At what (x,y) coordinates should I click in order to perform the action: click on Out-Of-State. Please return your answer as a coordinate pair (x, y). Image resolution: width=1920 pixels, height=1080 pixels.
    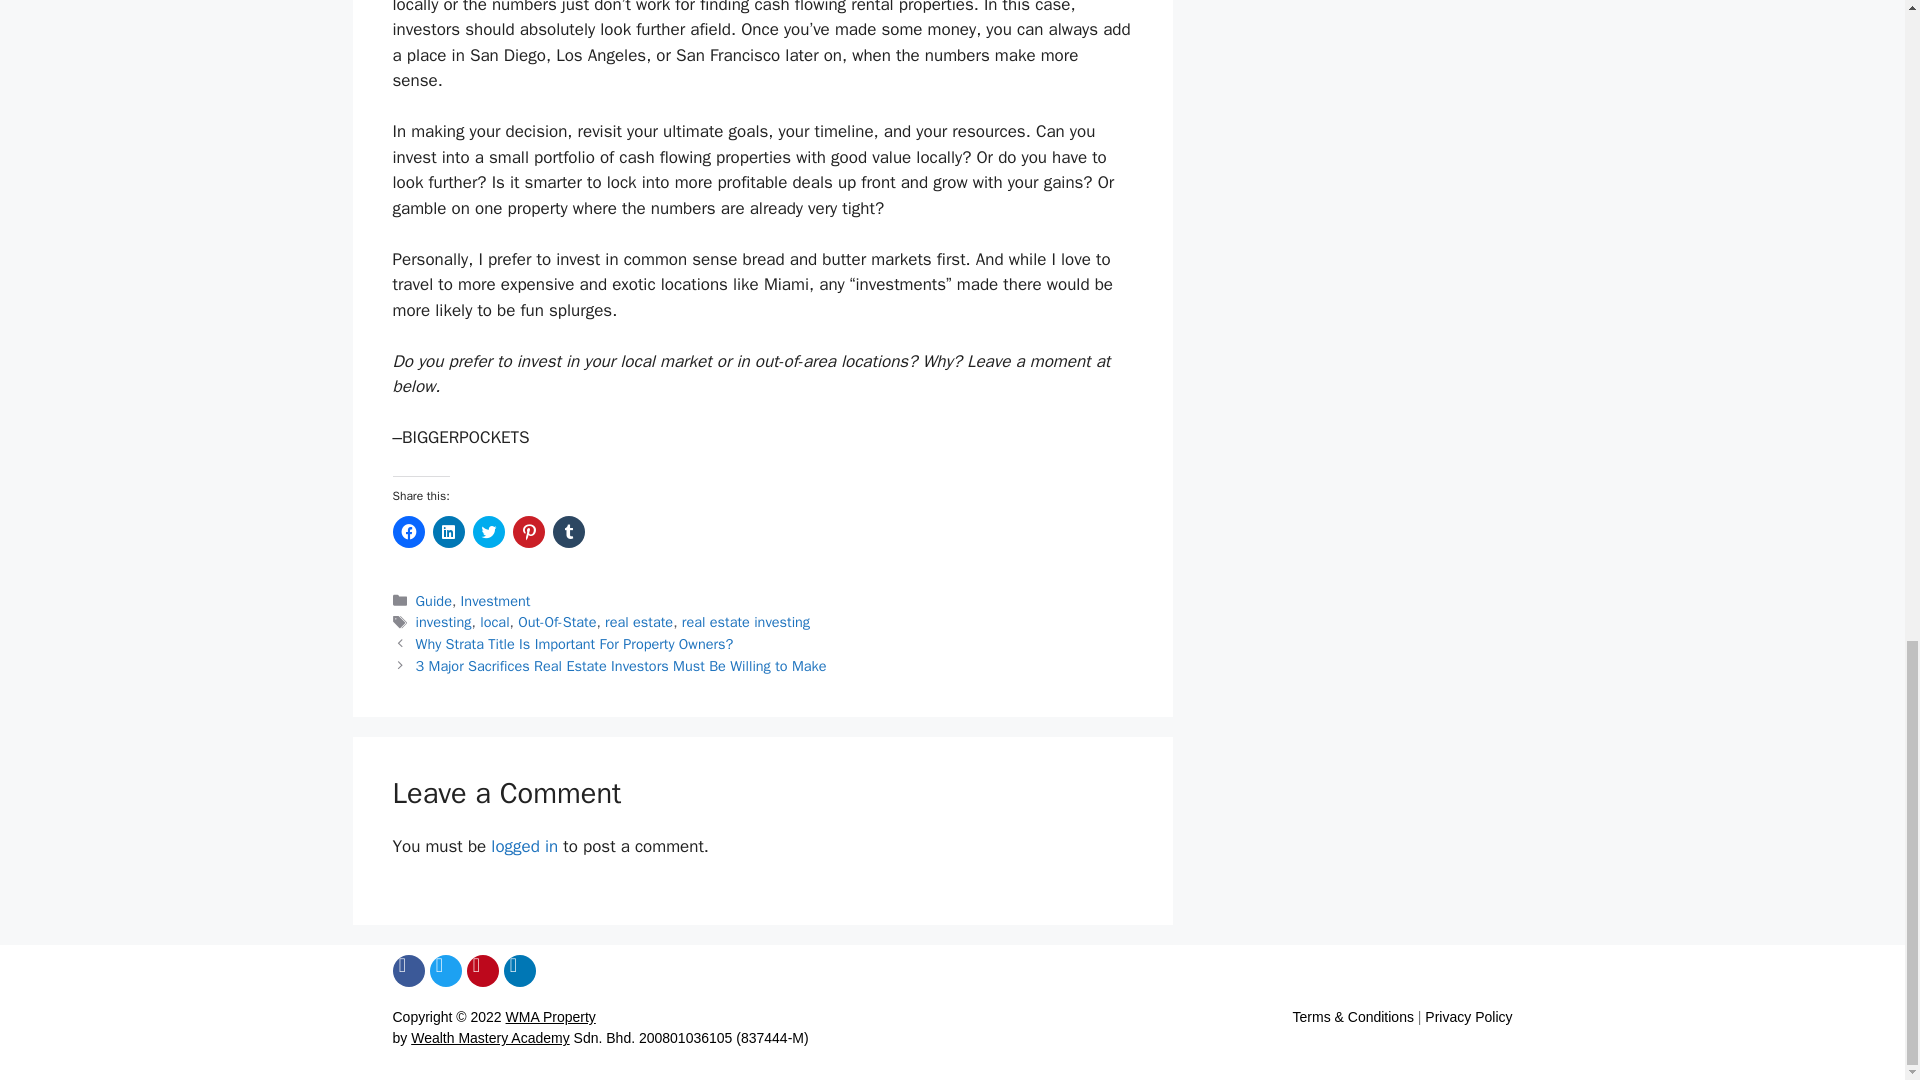
    Looking at the image, I should click on (556, 622).